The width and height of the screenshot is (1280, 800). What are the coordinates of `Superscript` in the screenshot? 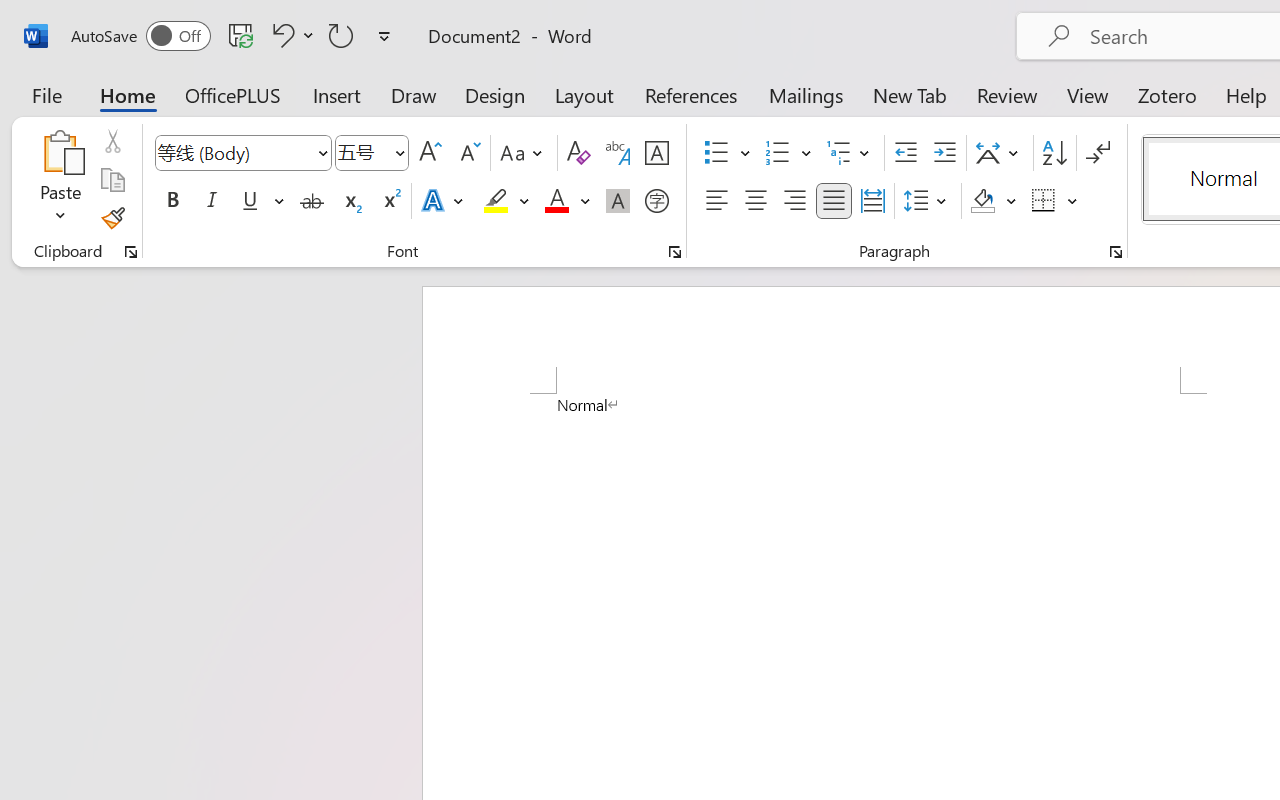 It's located at (390, 201).